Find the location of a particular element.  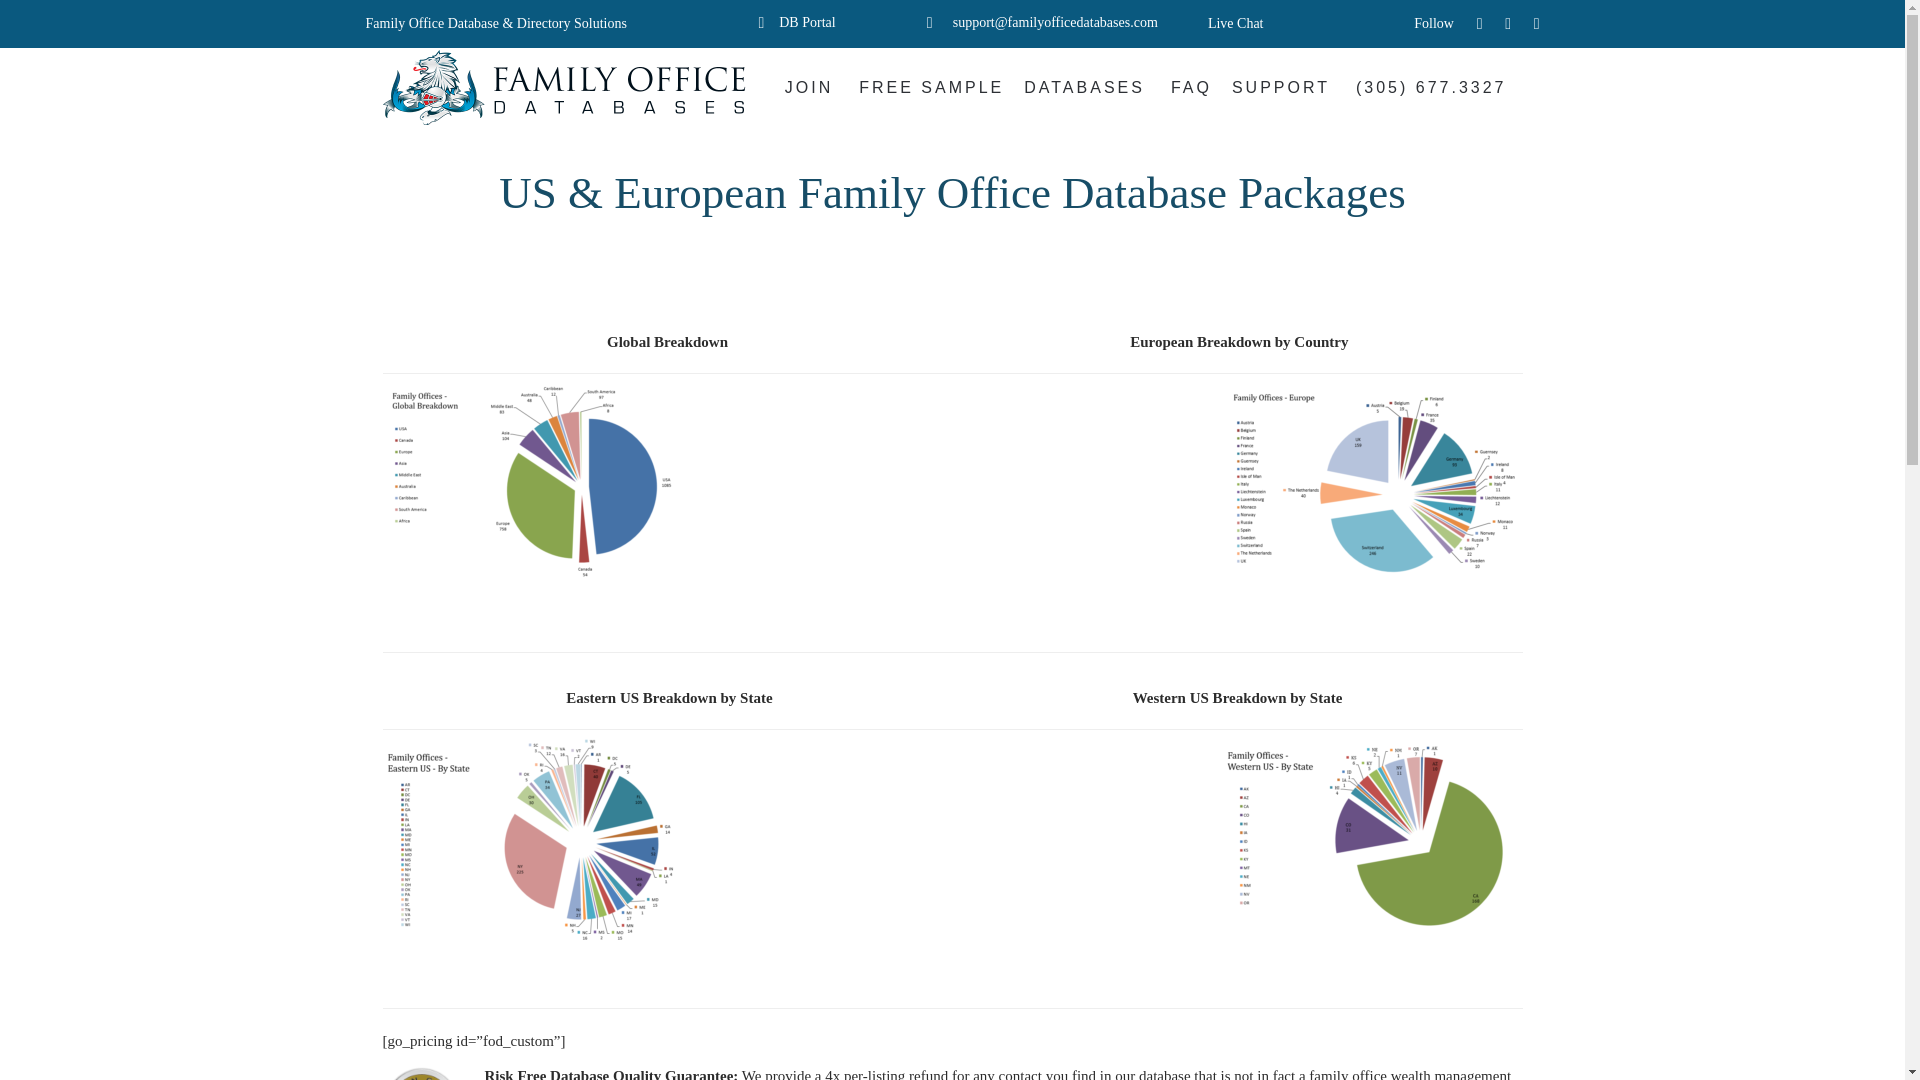

DB Portal is located at coordinates (807, 23).